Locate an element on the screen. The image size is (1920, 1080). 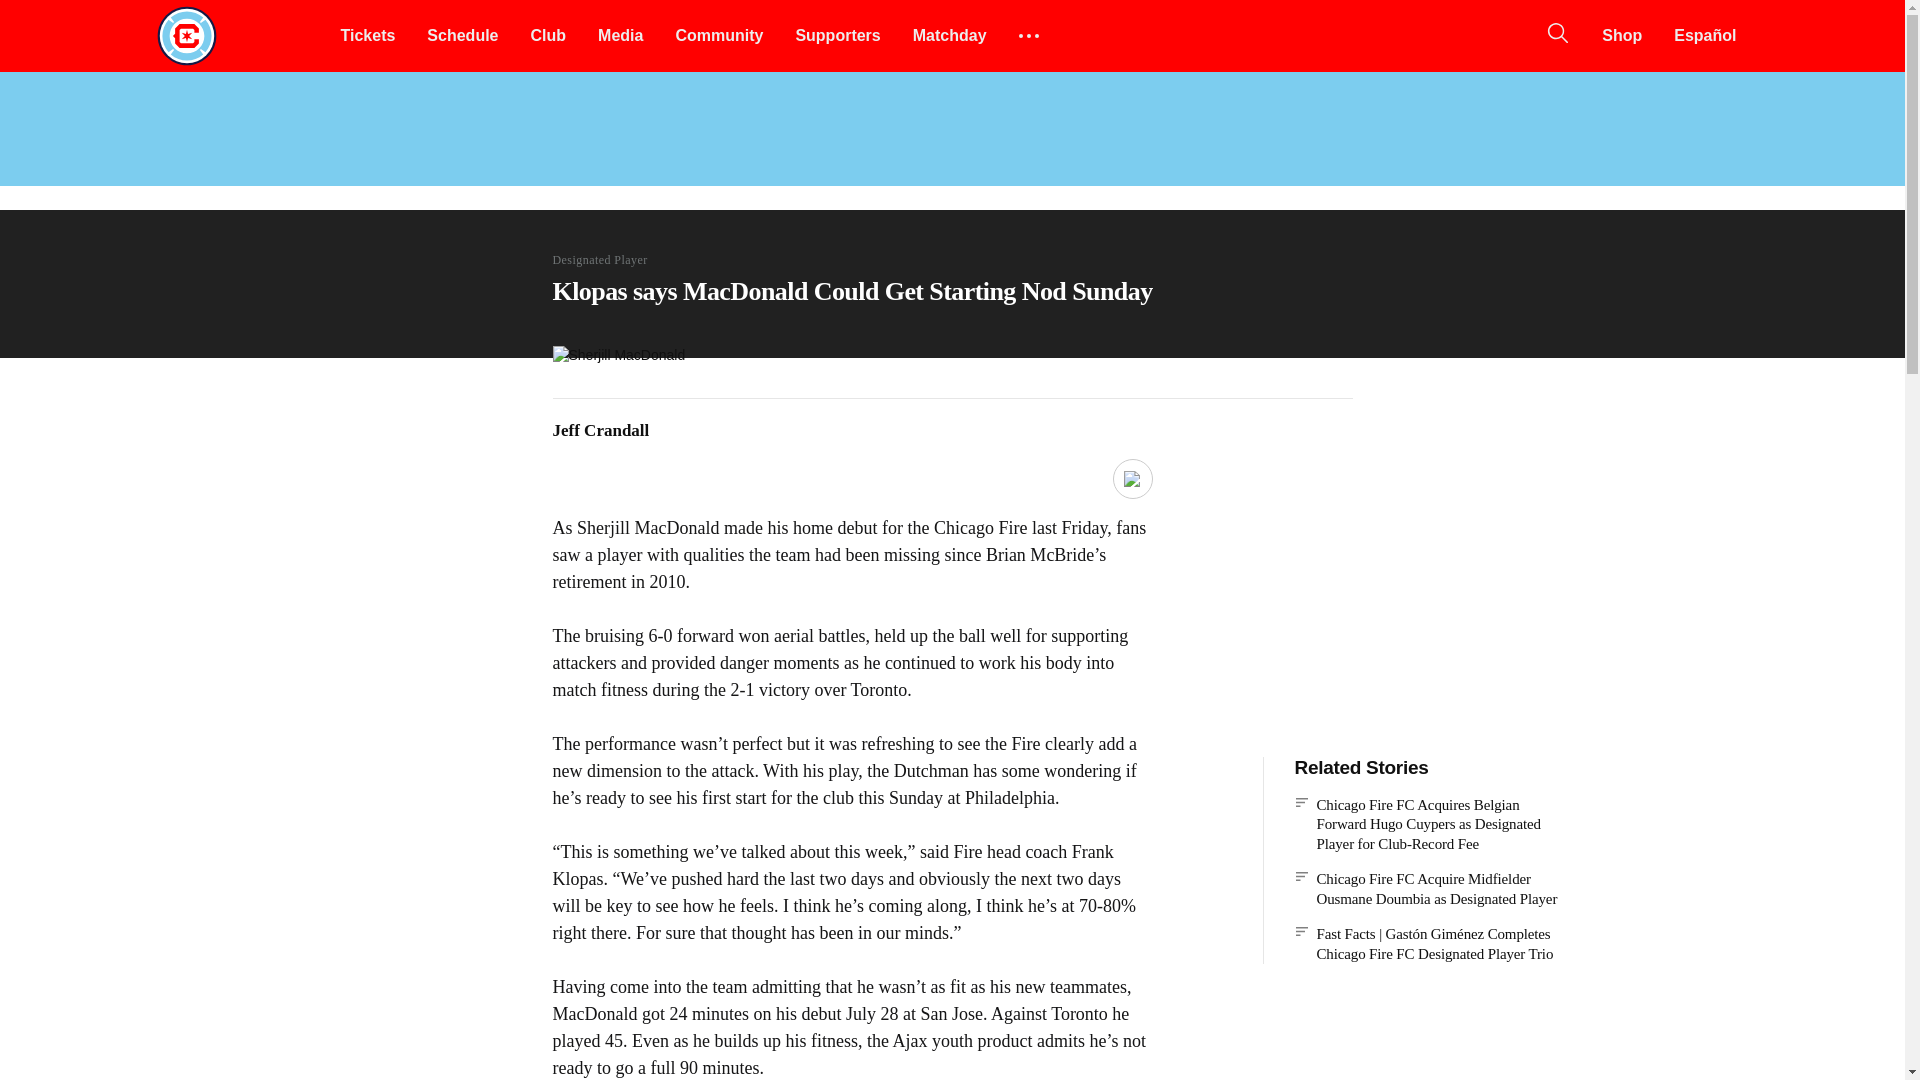
Chicago Fire FC is located at coordinates (186, 36).